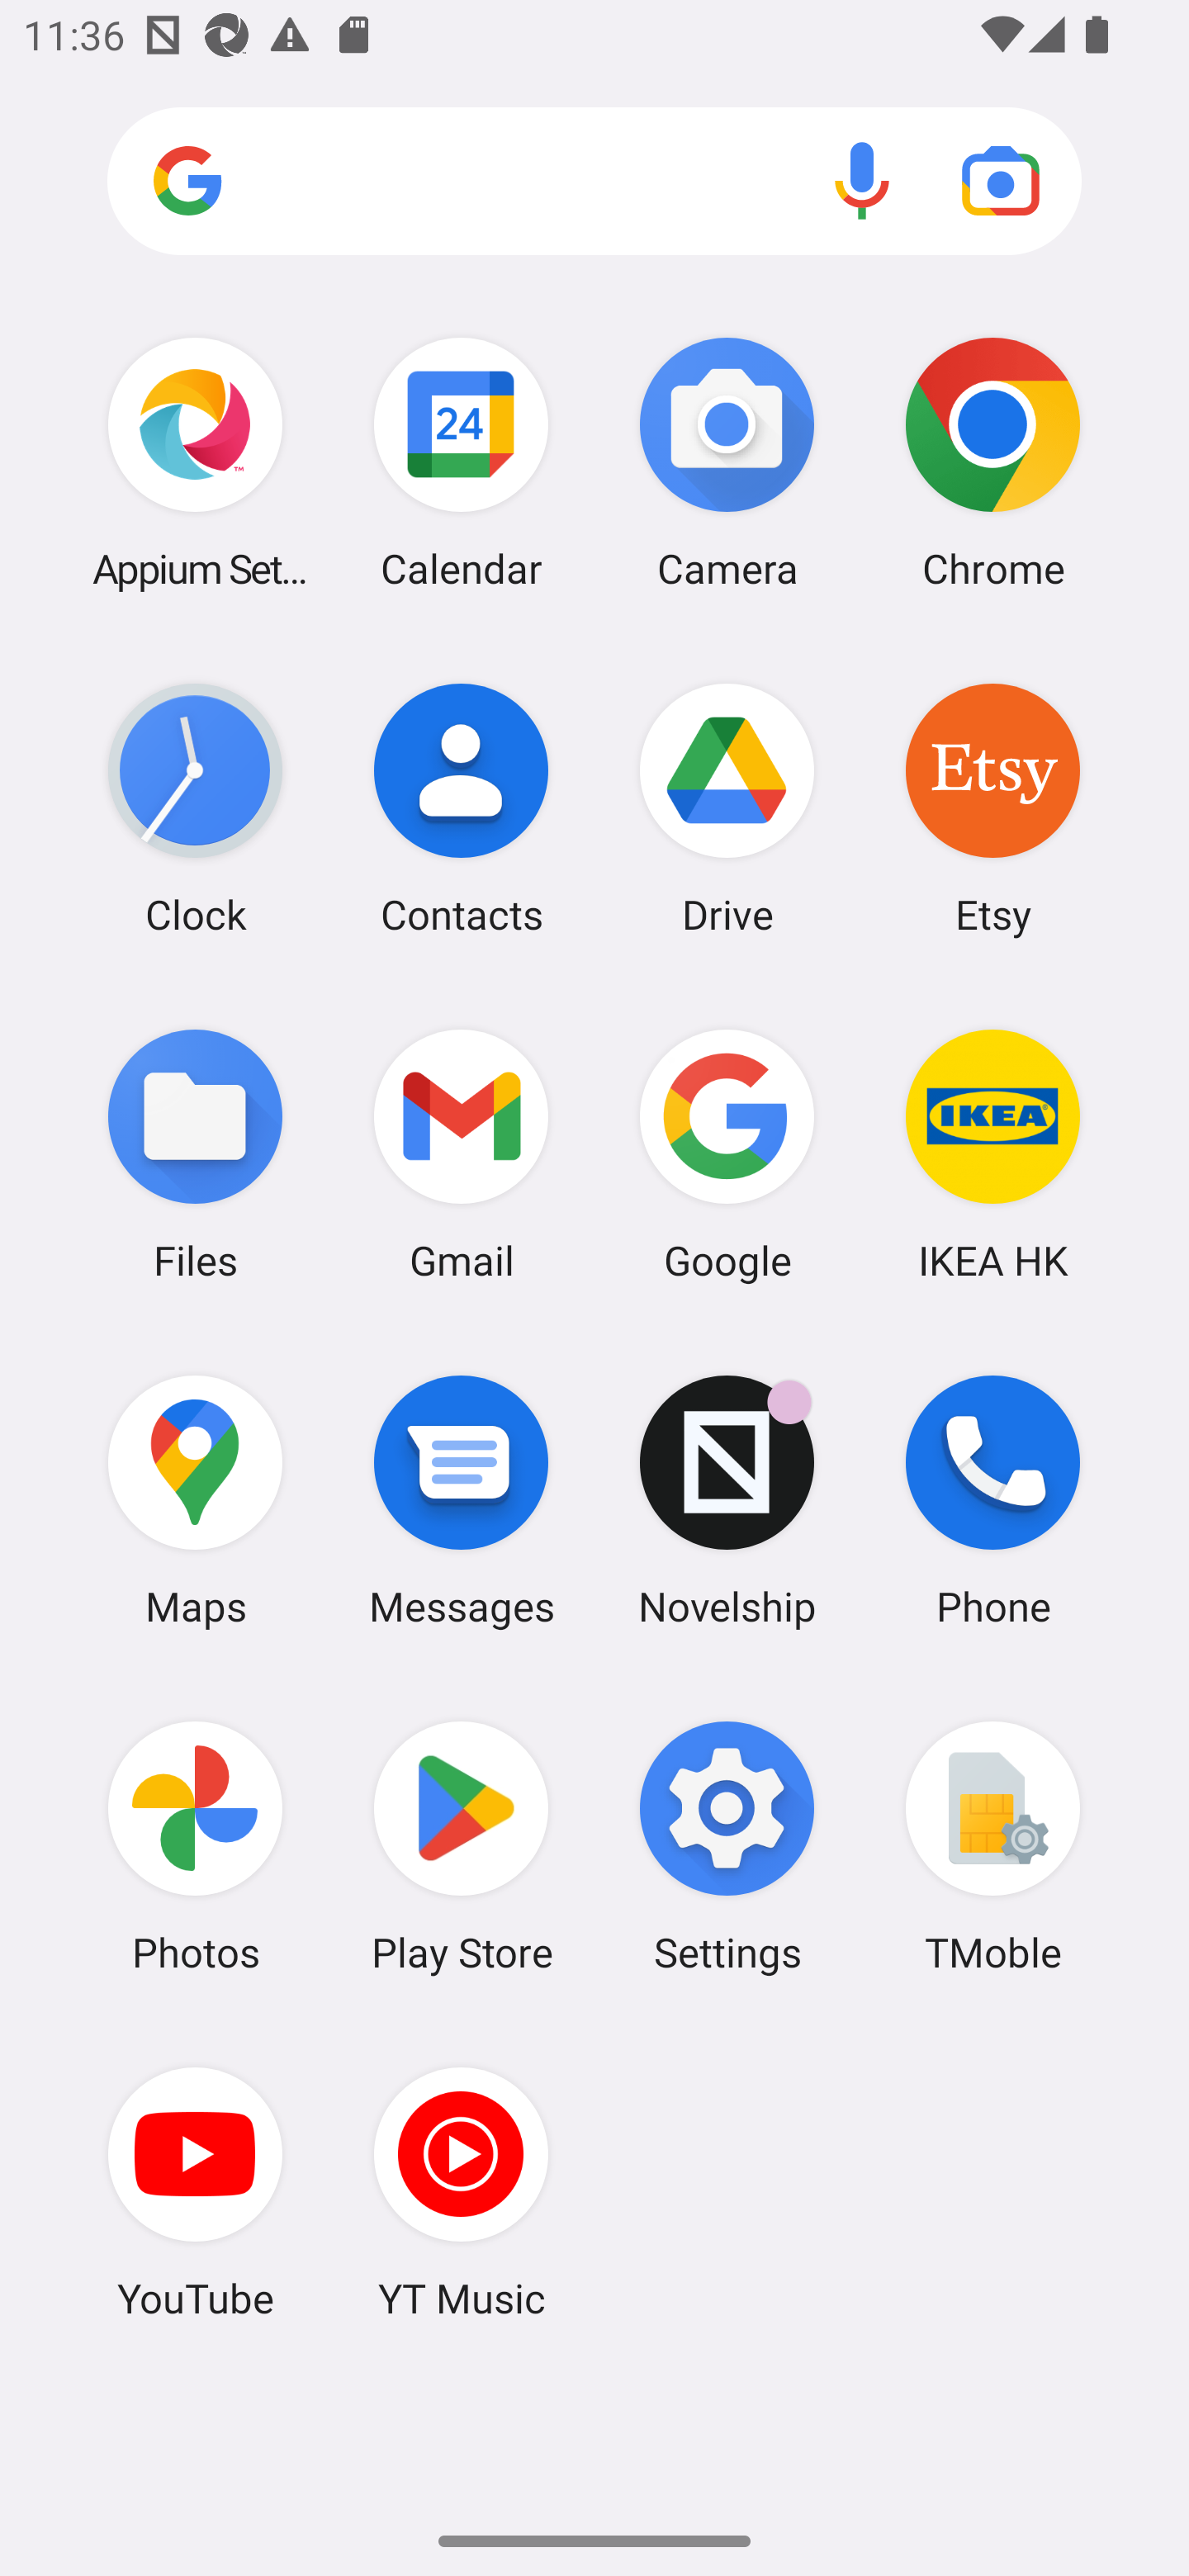  I want to click on YouTube, so click(195, 2192).